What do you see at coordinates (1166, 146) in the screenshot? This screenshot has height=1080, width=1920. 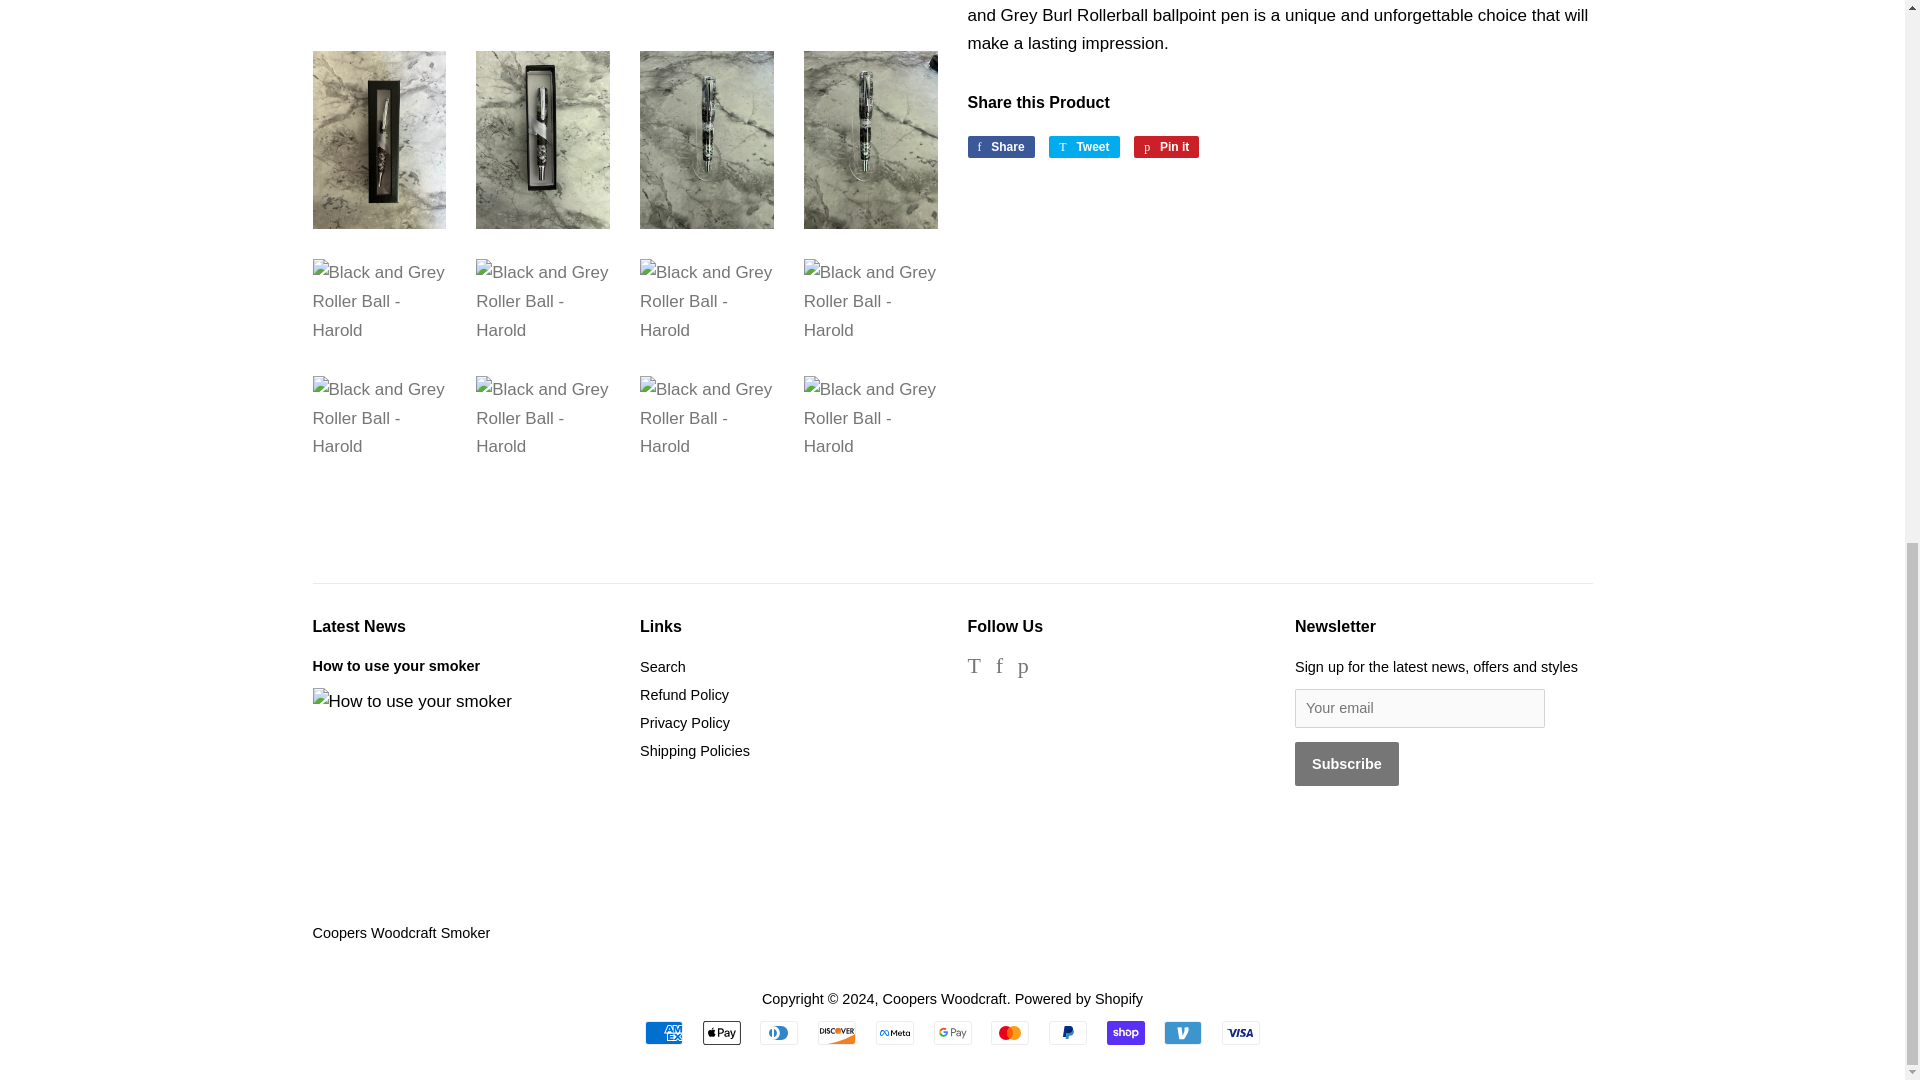 I see `Pin on Pinterest` at bounding box center [1166, 146].